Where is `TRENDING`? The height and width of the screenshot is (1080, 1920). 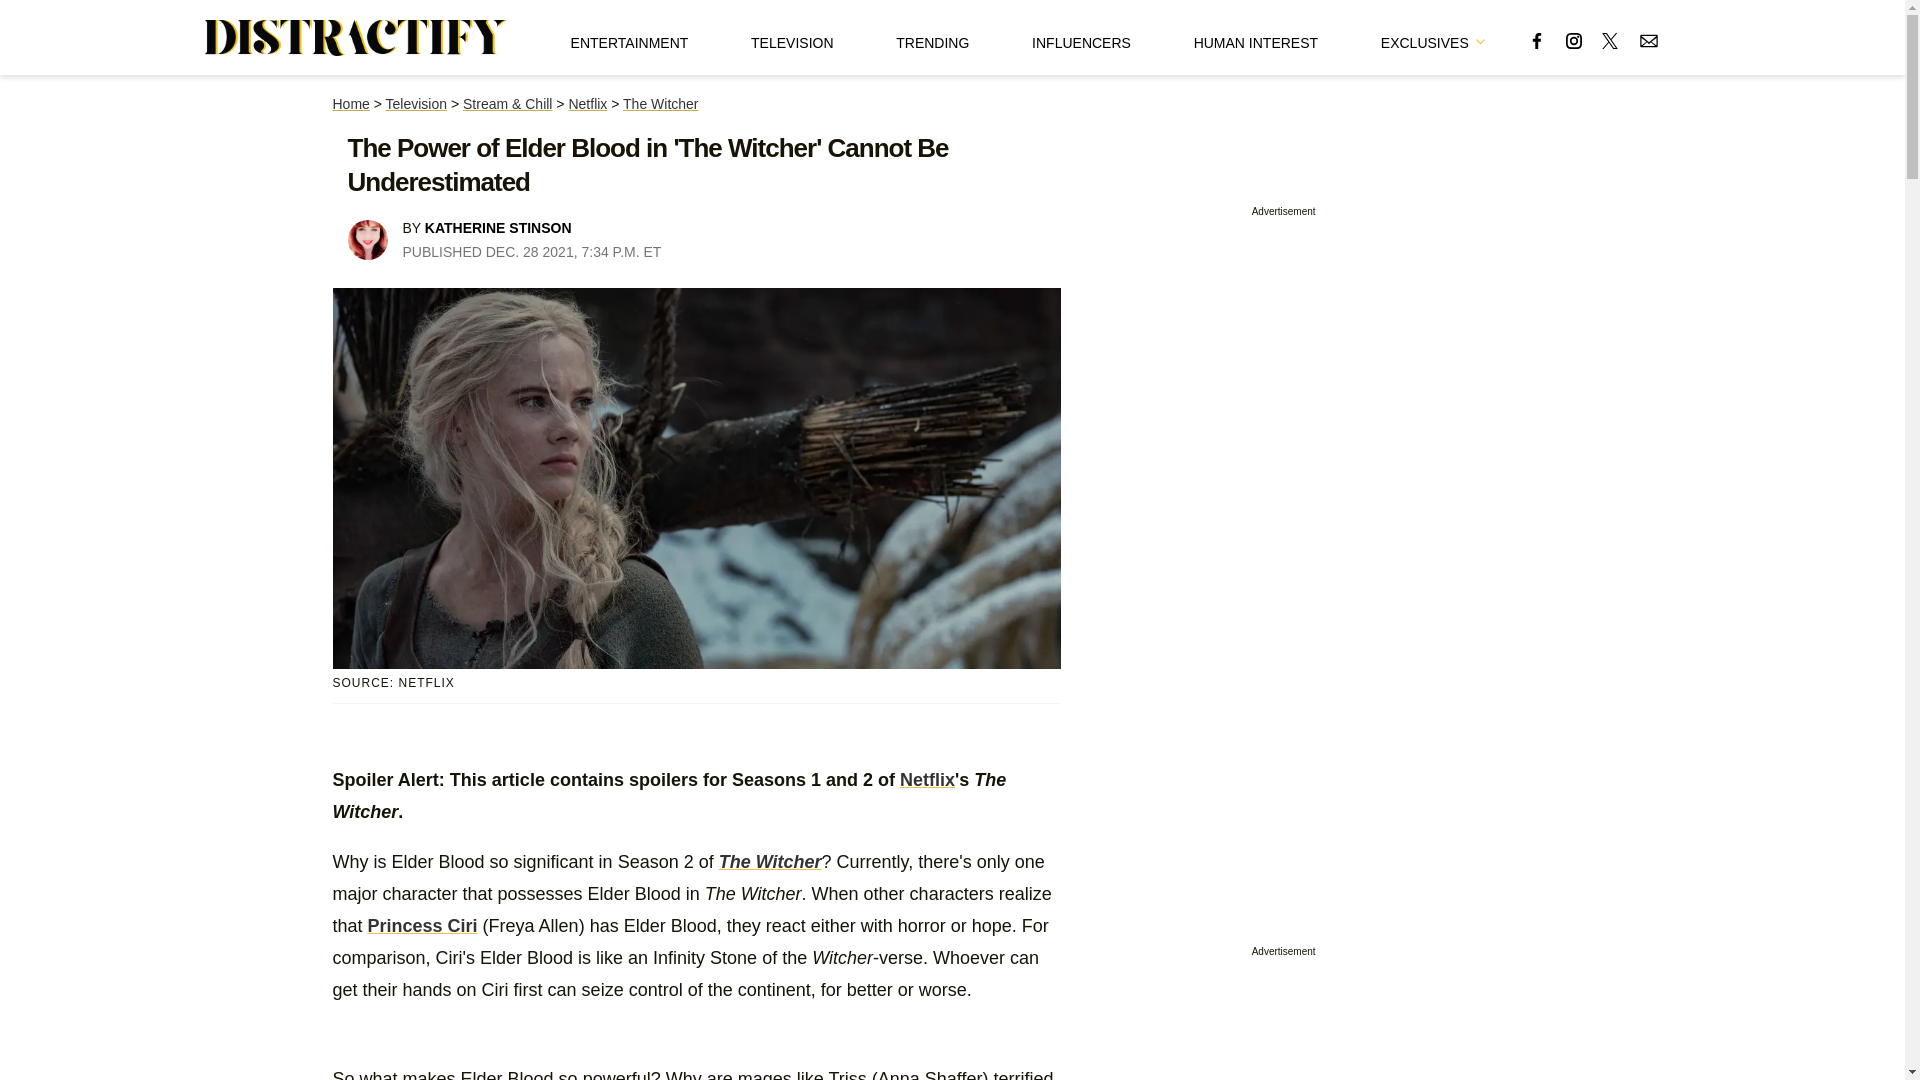 TRENDING is located at coordinates (932, 37).